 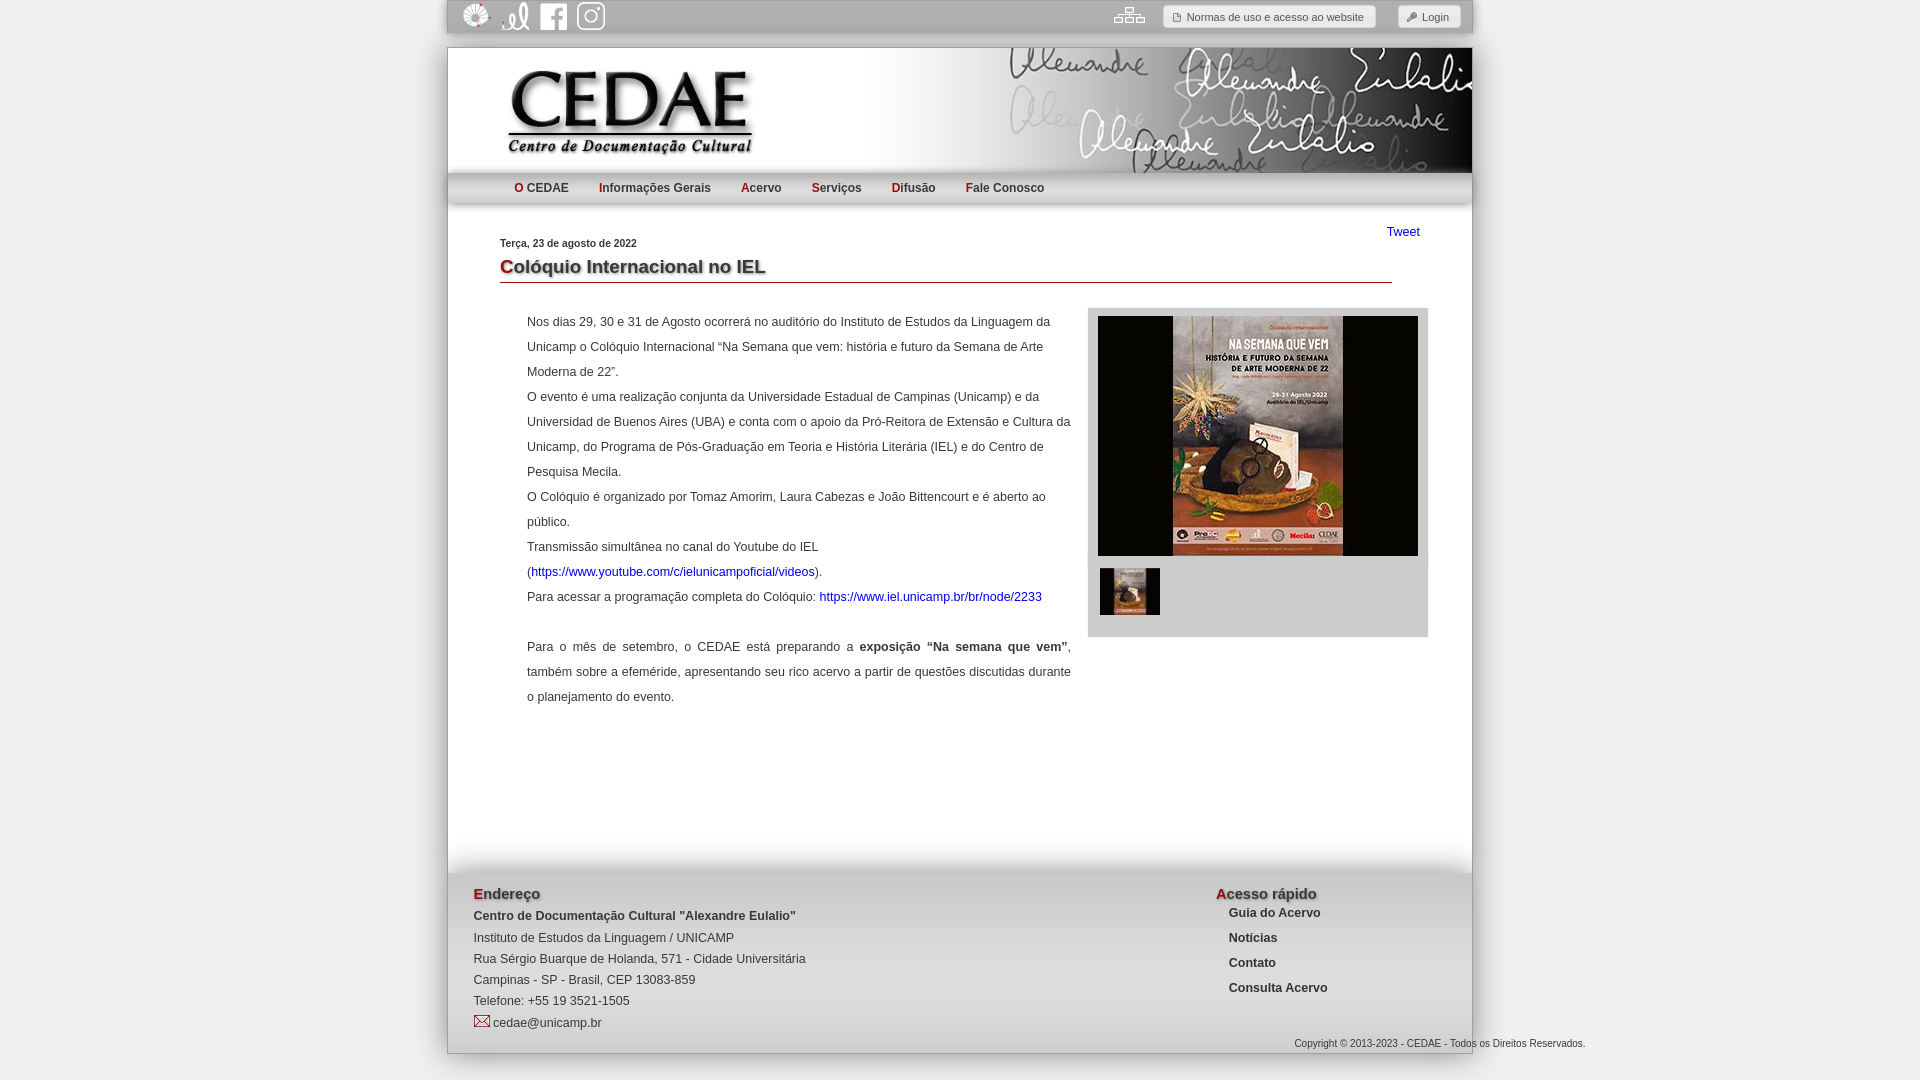 What do you see at coordinates (553, 16) in the screenshot?
I see `Facebook do CEDAE` at bounding box center [553, 16].